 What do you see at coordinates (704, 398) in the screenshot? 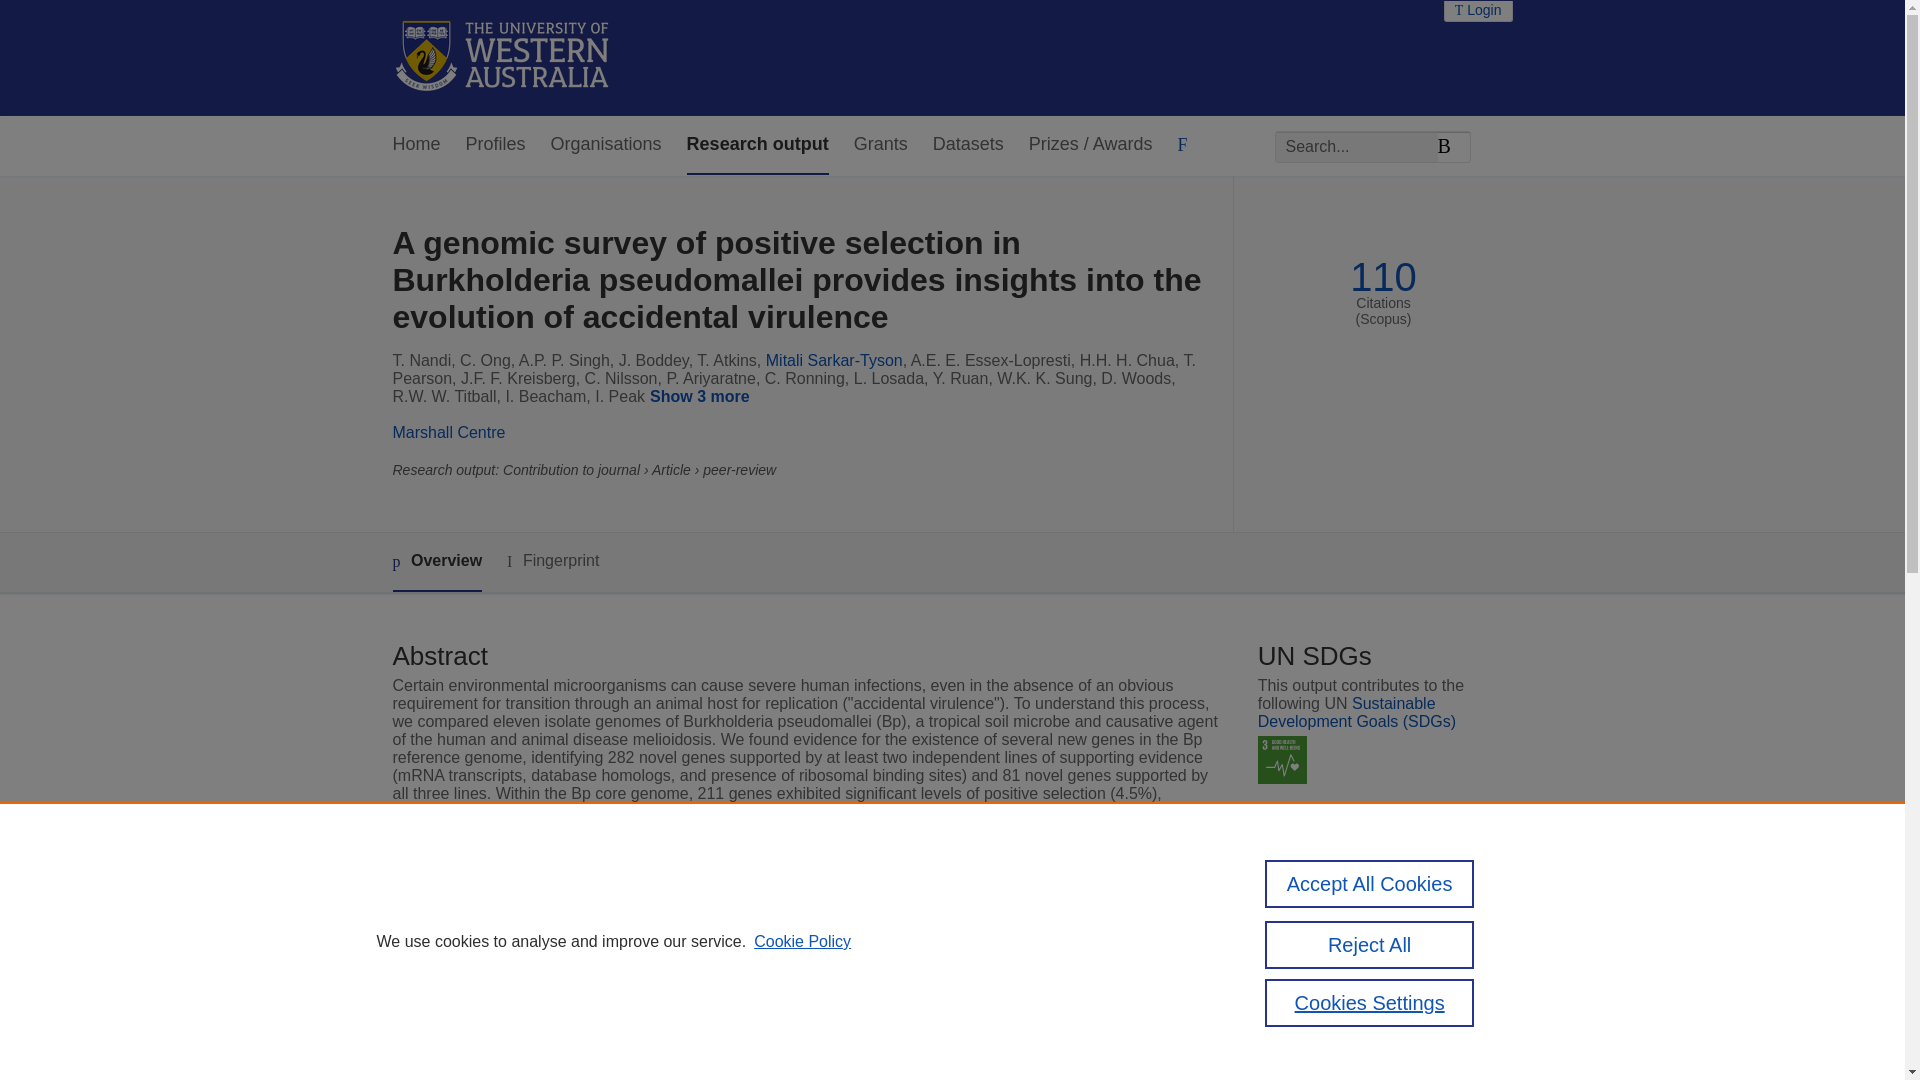
I see `Show 3 more` at bounding box center [704, 398].